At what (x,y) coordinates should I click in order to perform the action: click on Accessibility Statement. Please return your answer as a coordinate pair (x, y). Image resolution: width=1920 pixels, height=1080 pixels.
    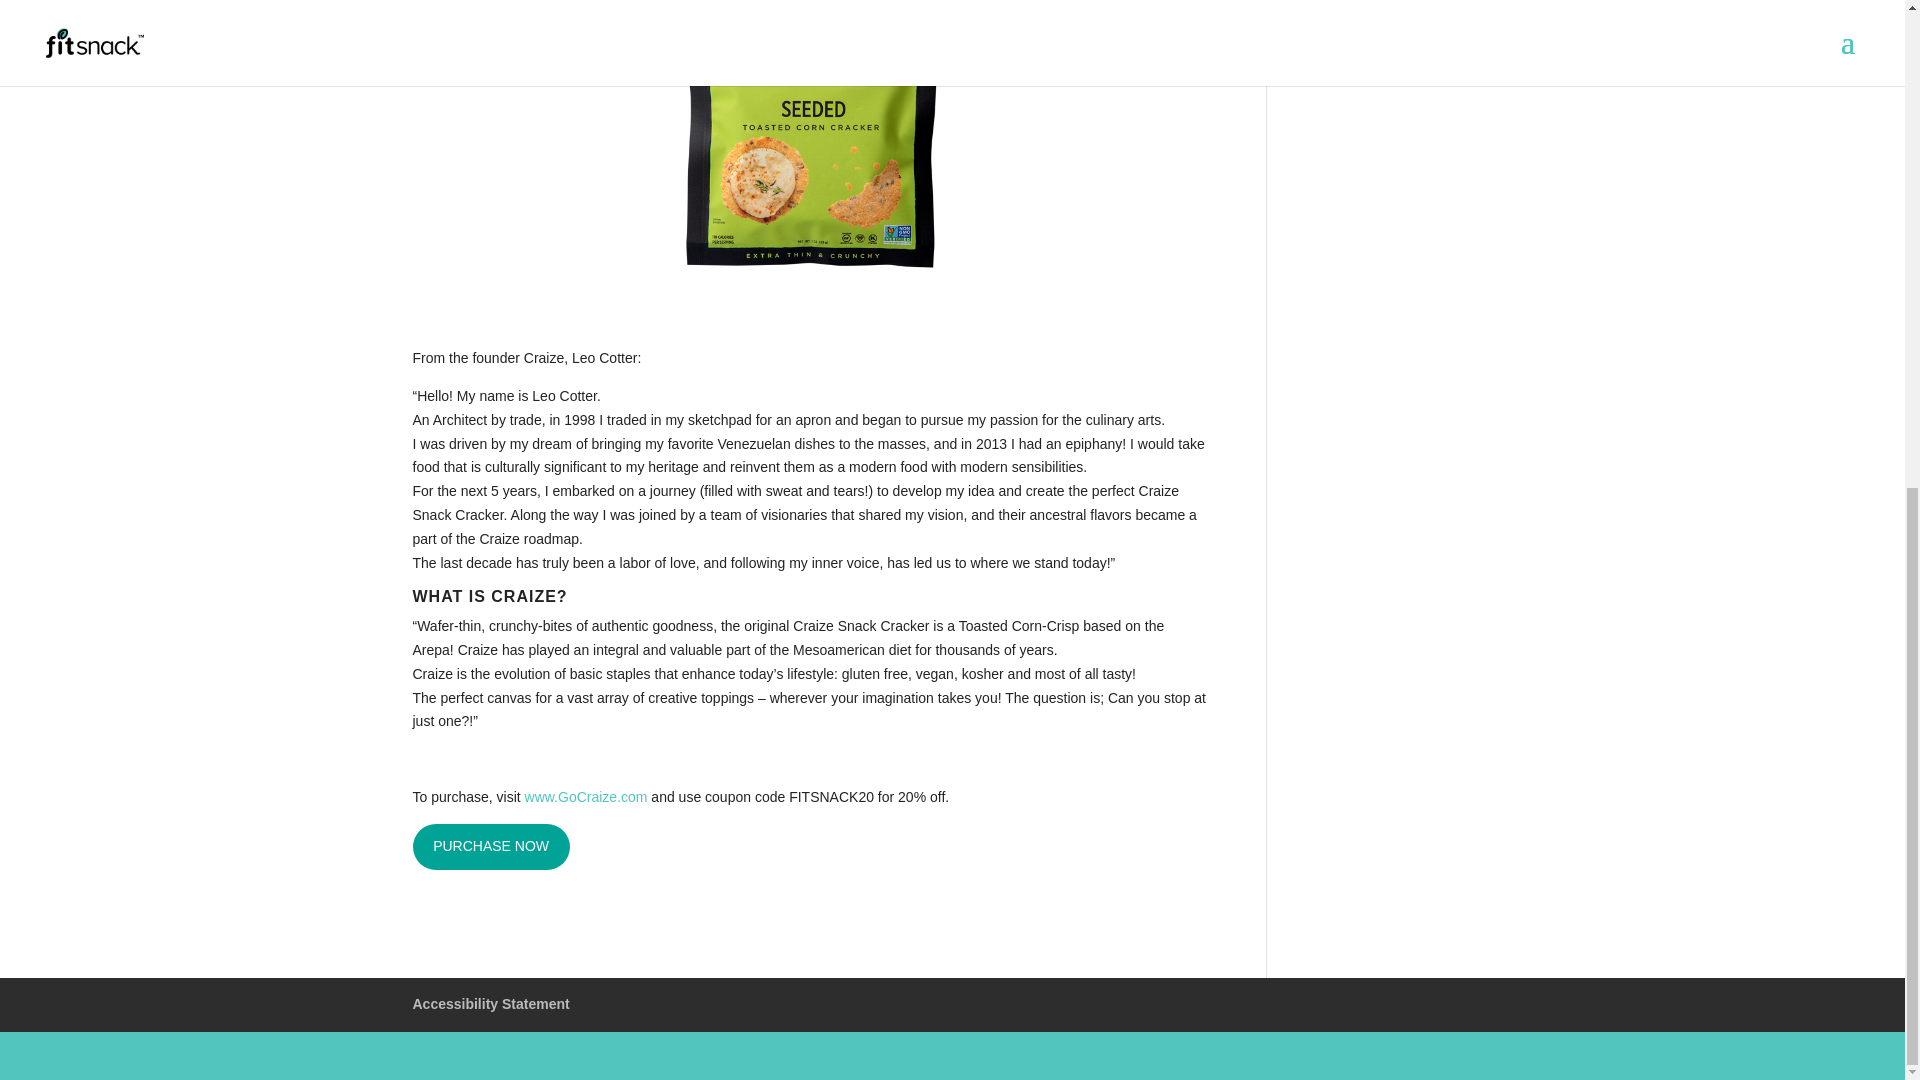
    Looking at the image, I should click on (490, 1003).